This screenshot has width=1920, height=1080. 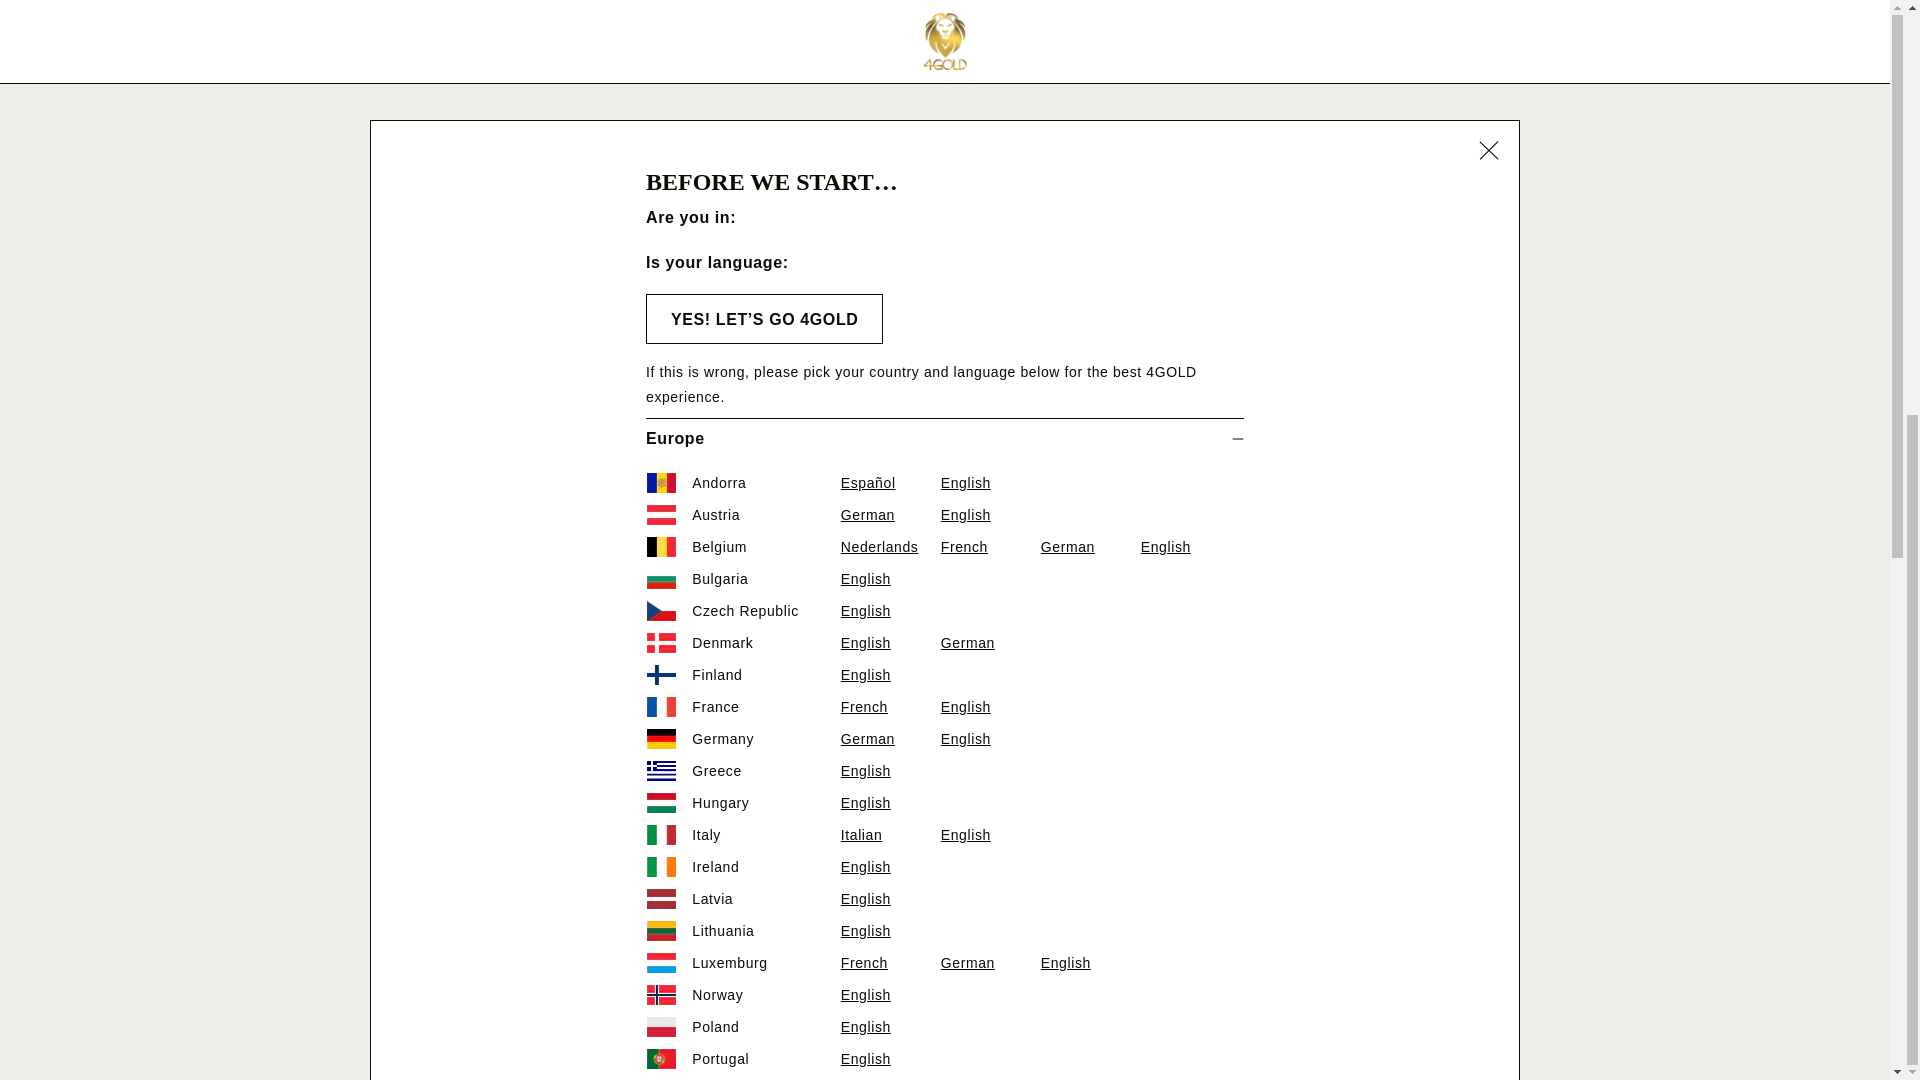 I want to click on English, so click(x=890, y=140).